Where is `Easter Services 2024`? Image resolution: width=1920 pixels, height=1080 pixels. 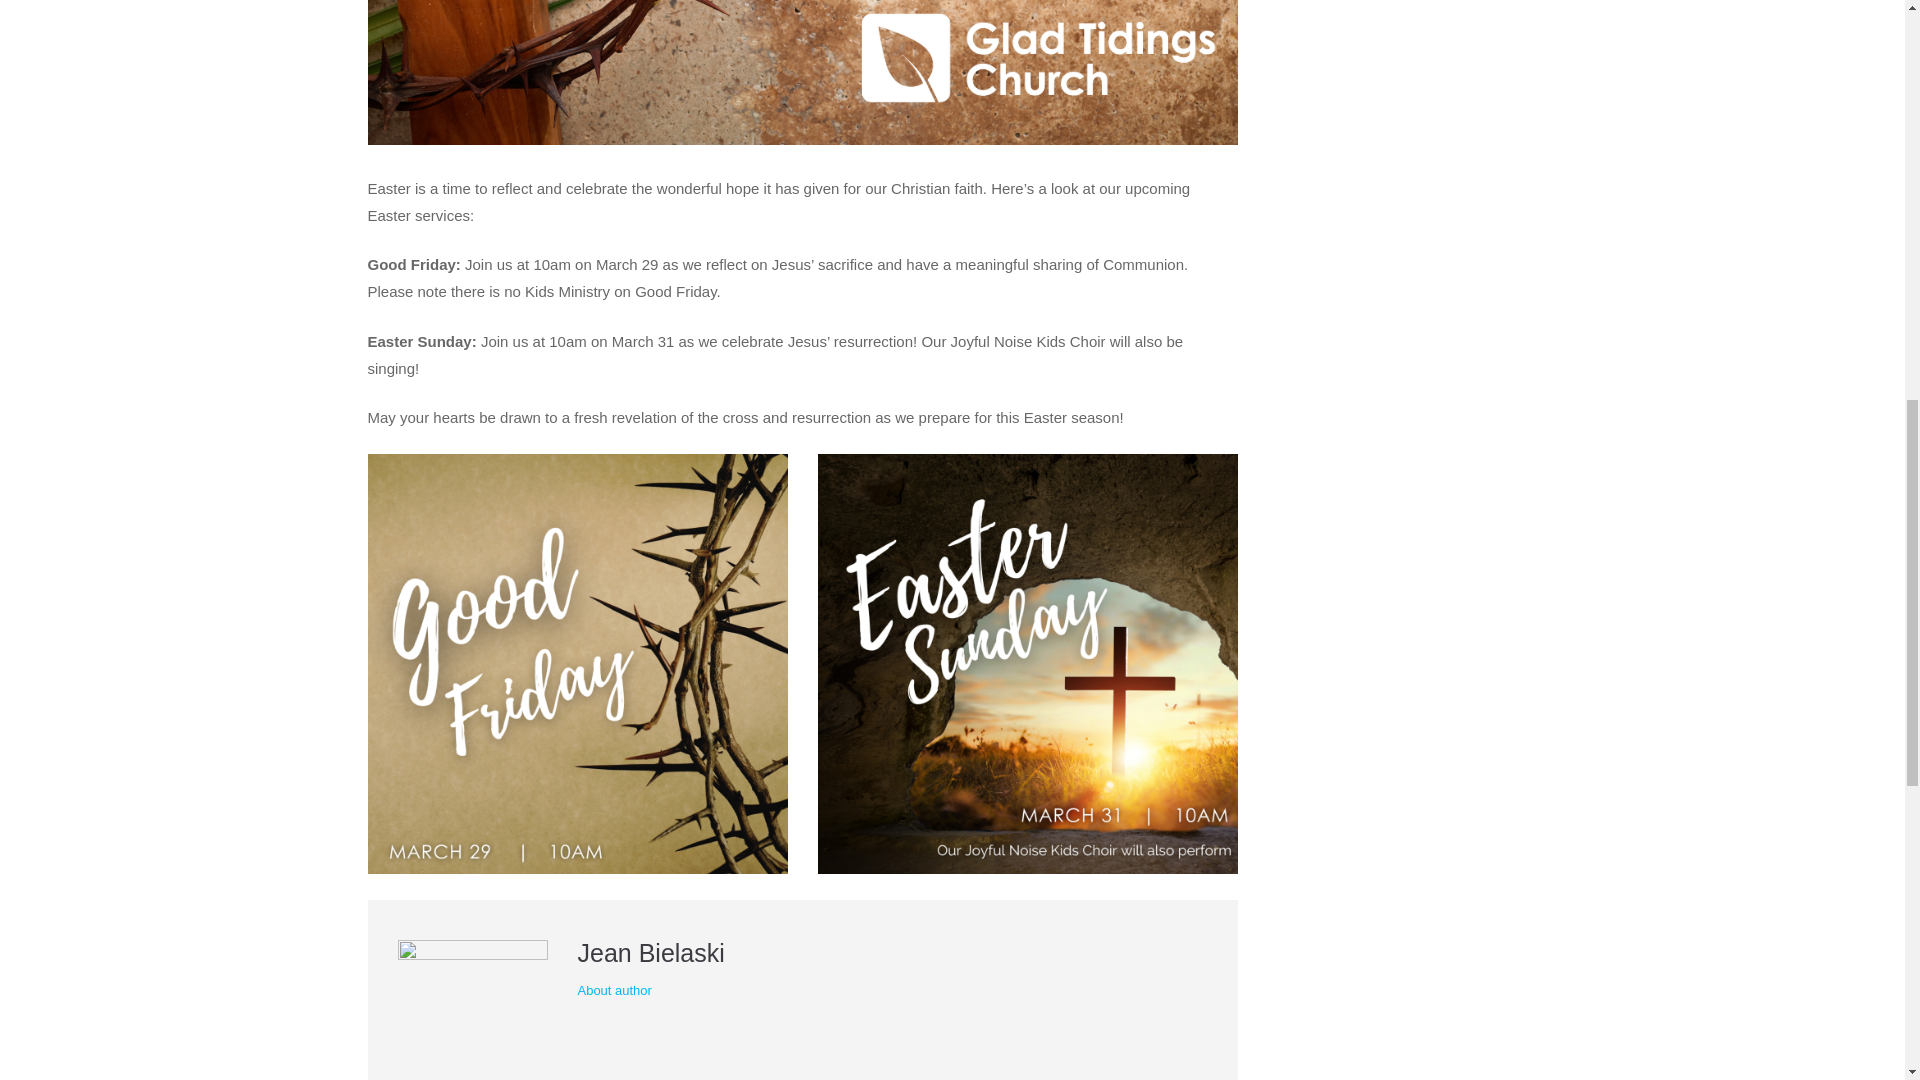 Easter Services 2024 is located at coordinates (803, 72).